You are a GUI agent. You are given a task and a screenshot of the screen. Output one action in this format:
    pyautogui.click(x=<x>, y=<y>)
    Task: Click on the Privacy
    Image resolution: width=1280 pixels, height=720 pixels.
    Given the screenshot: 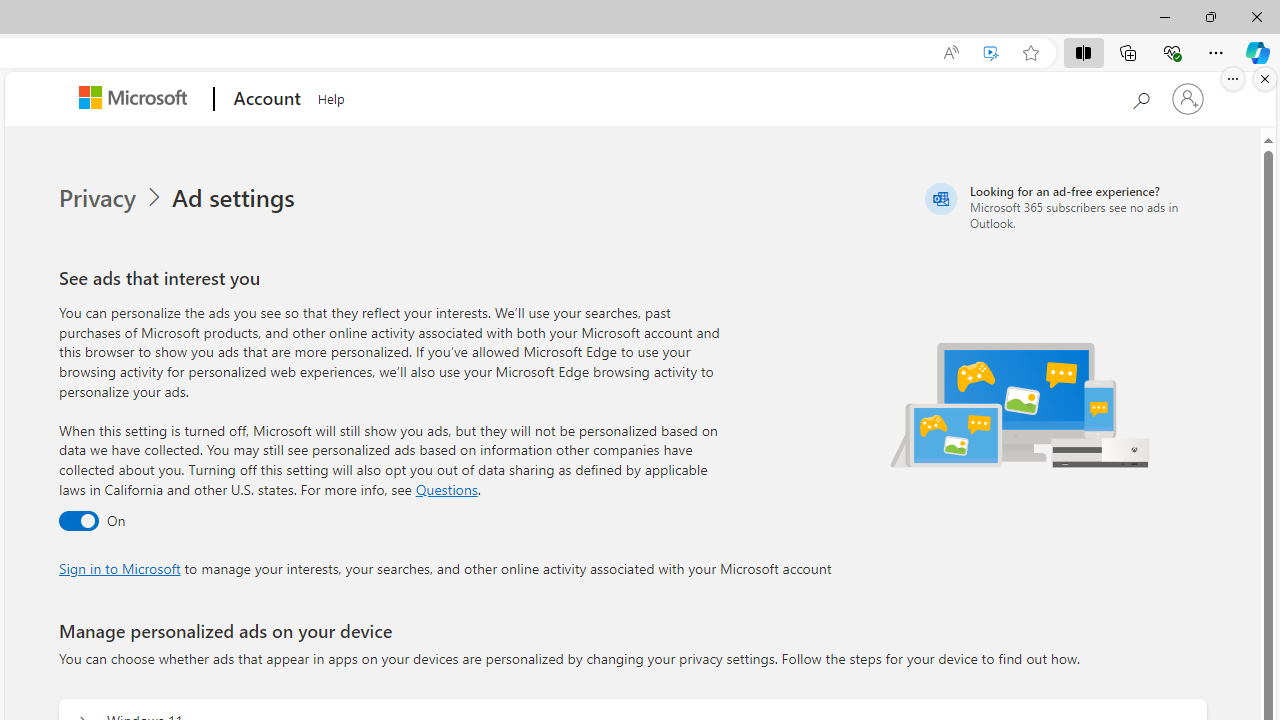 What is the action you would take?
    pyautogui.click(x=112, y=198)
    